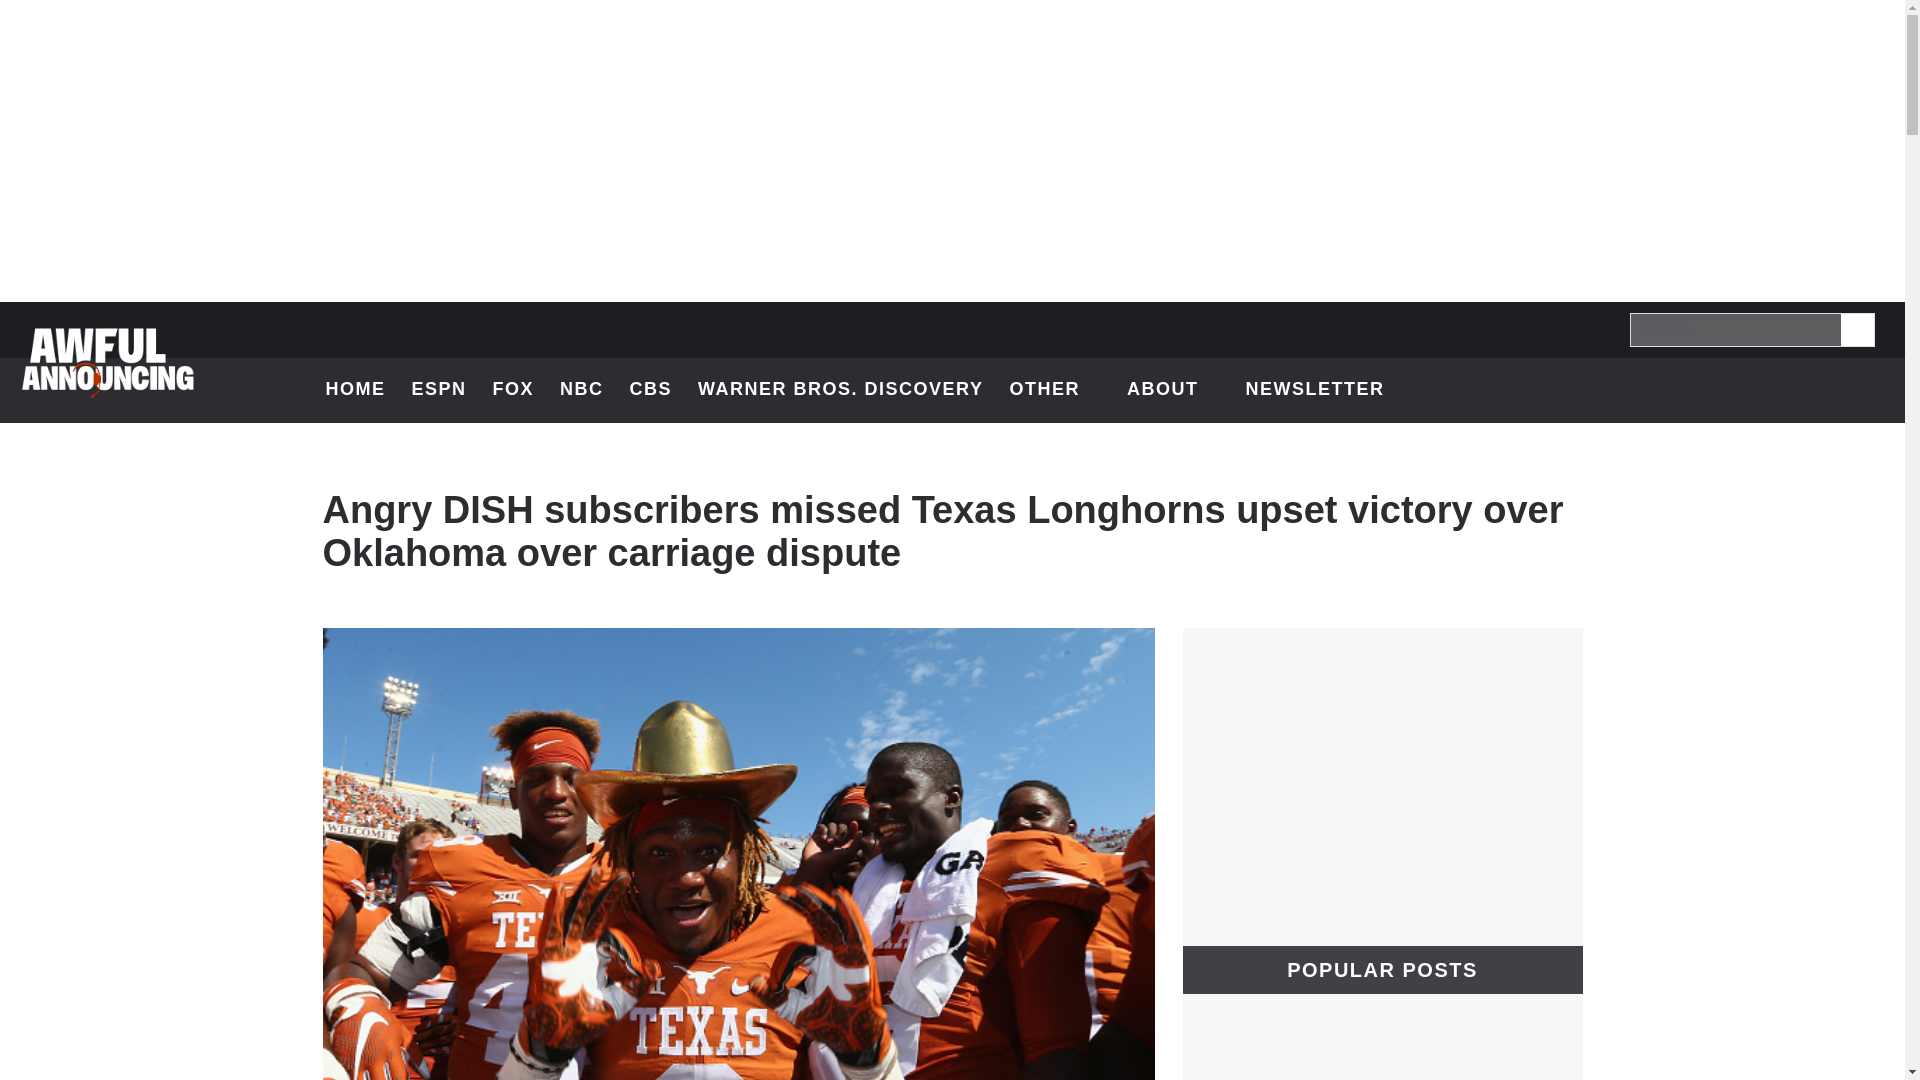  What do you see at coordinates (1710, 390) in the screenshot?
I see `Link to Twitter` at bounding box center [1710, 390].